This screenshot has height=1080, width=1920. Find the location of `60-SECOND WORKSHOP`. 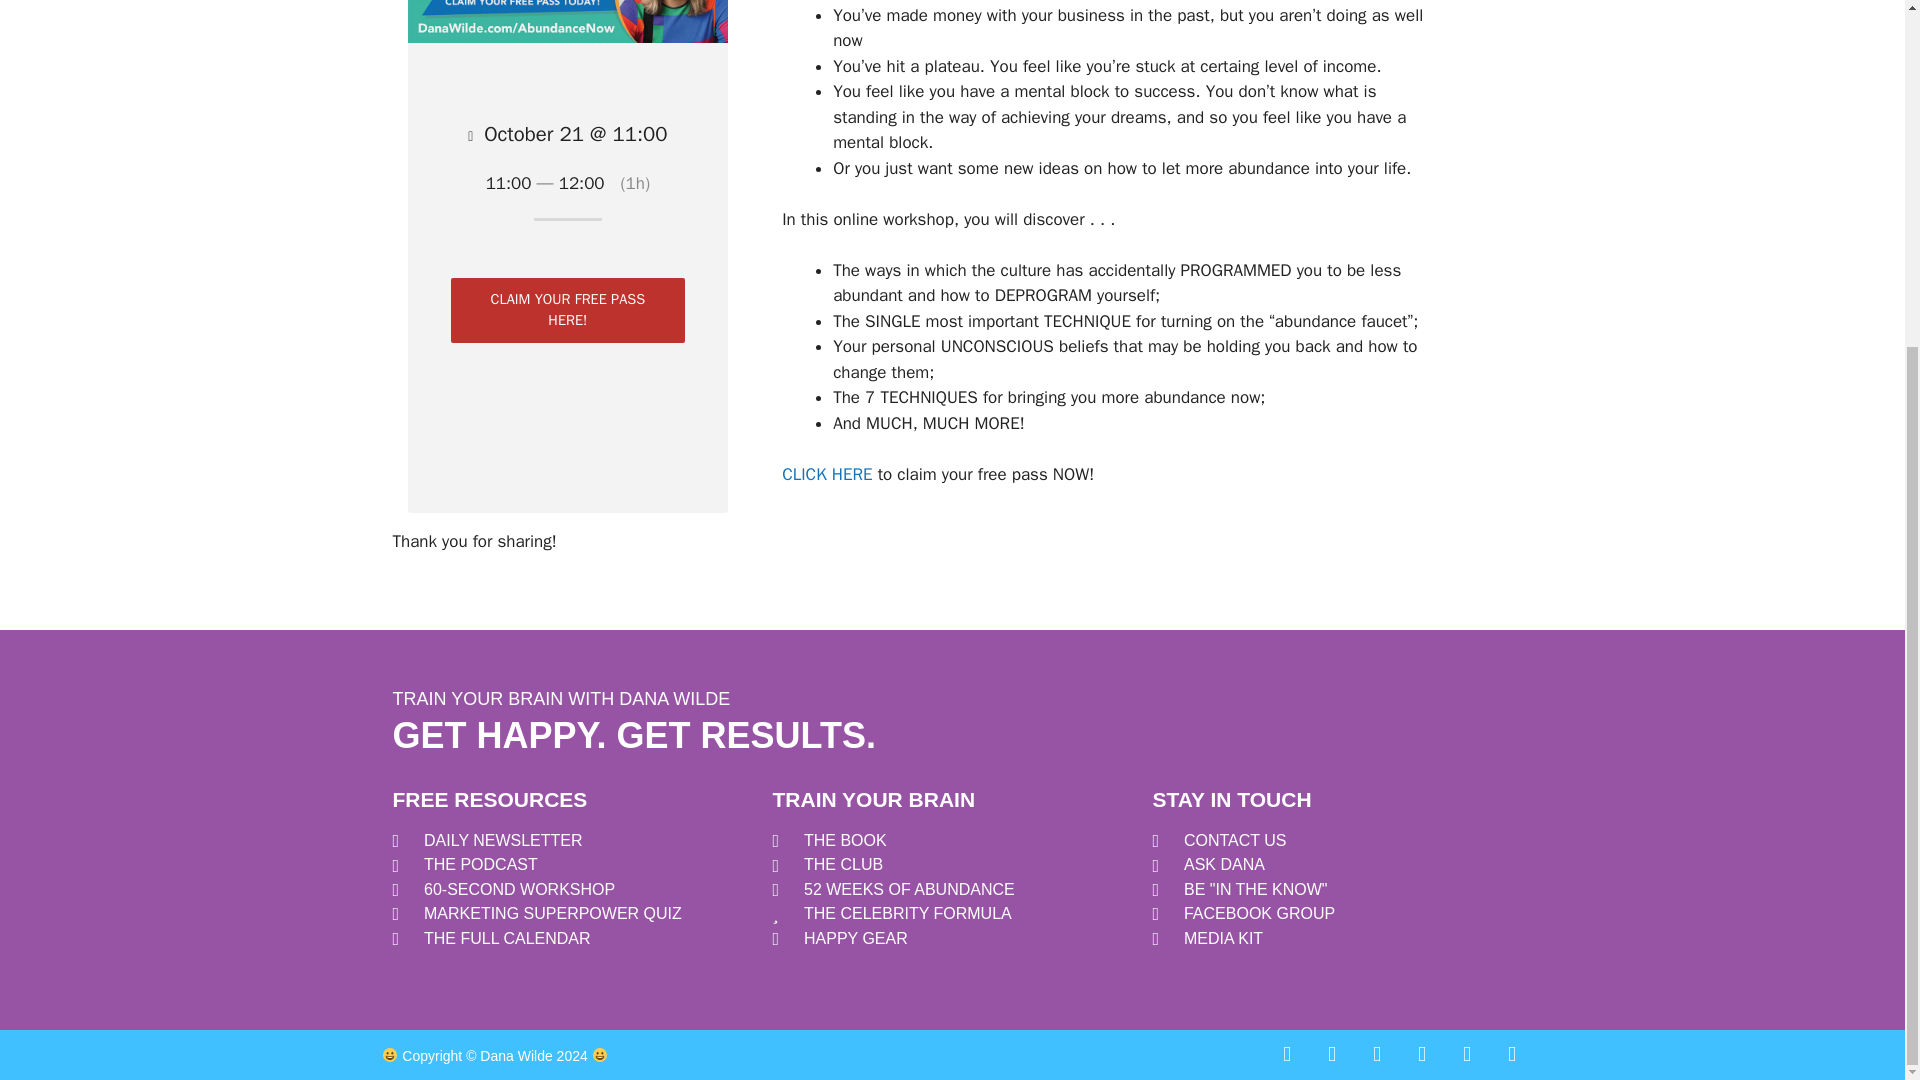

60-SECOND WORKSHOP is located at coordinates (572, 890).